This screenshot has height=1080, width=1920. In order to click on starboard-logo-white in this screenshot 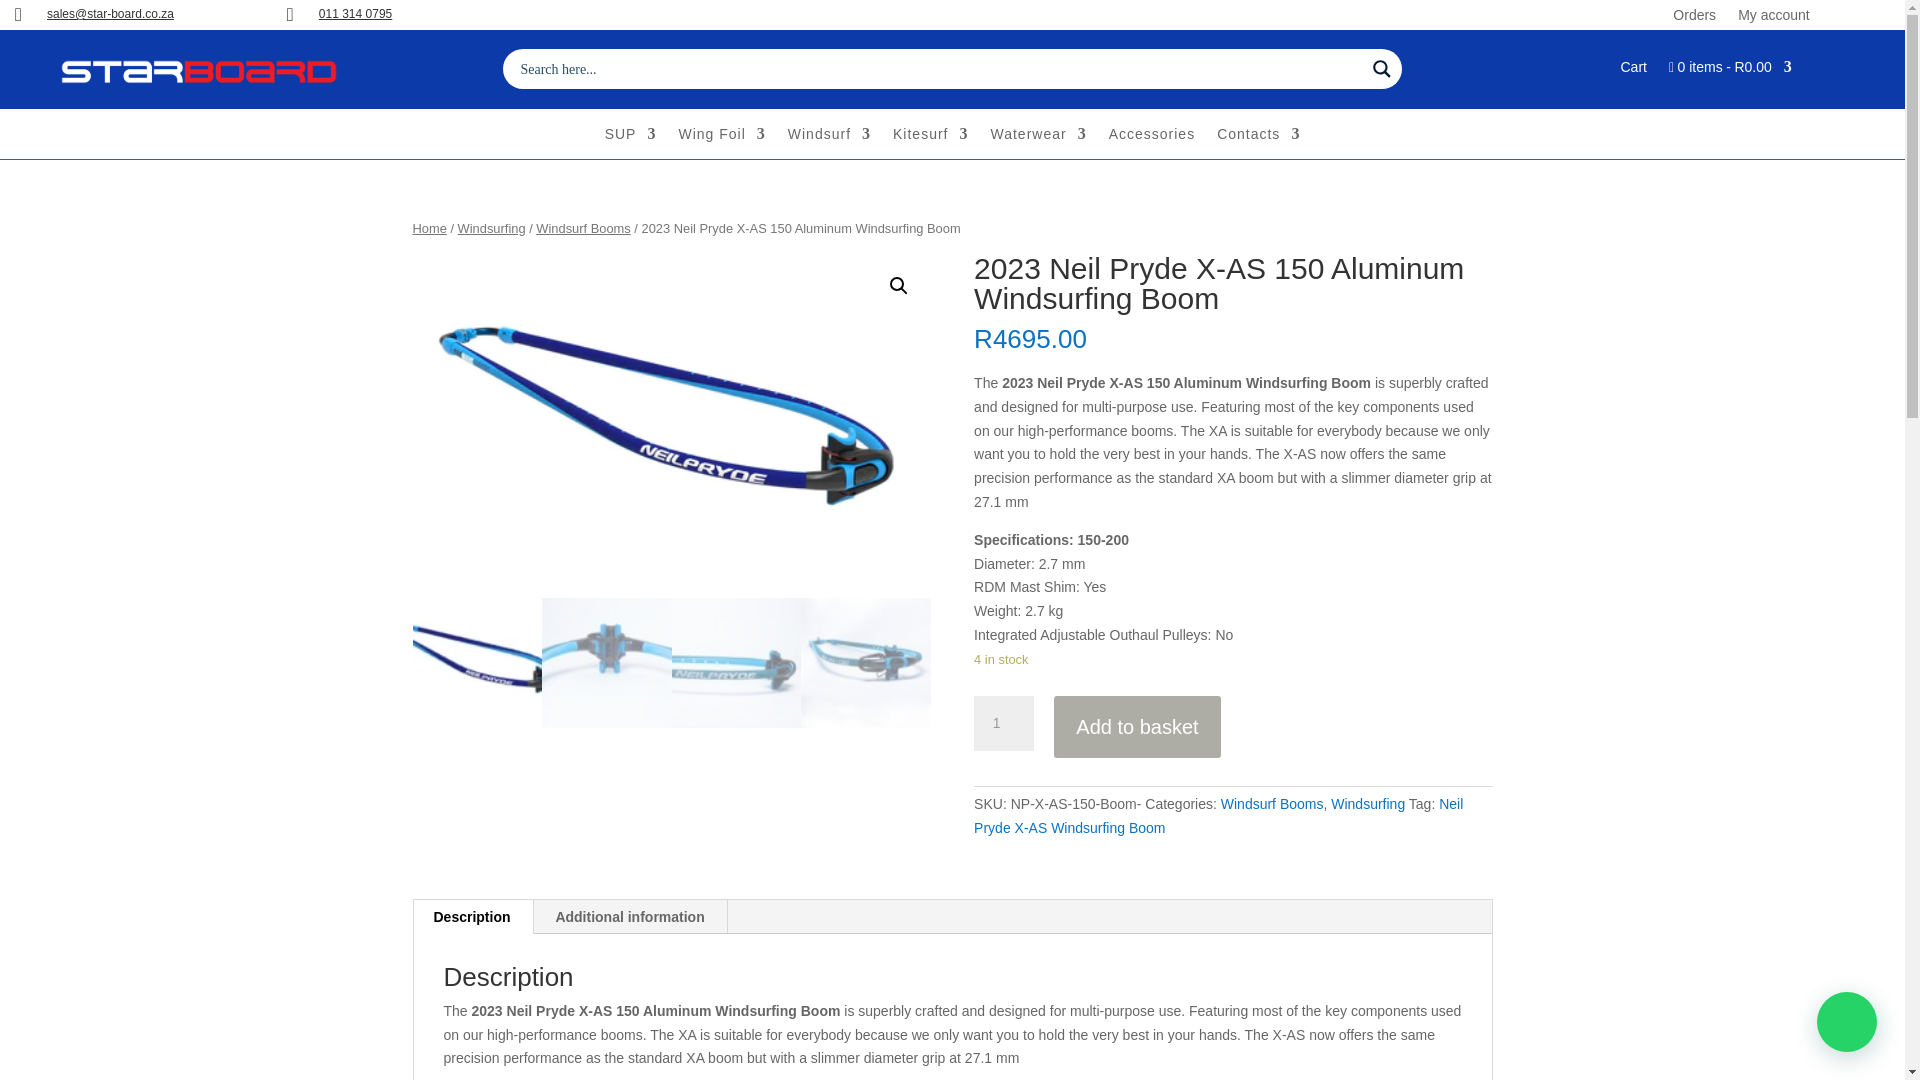, I will do `click(198, 72)`.